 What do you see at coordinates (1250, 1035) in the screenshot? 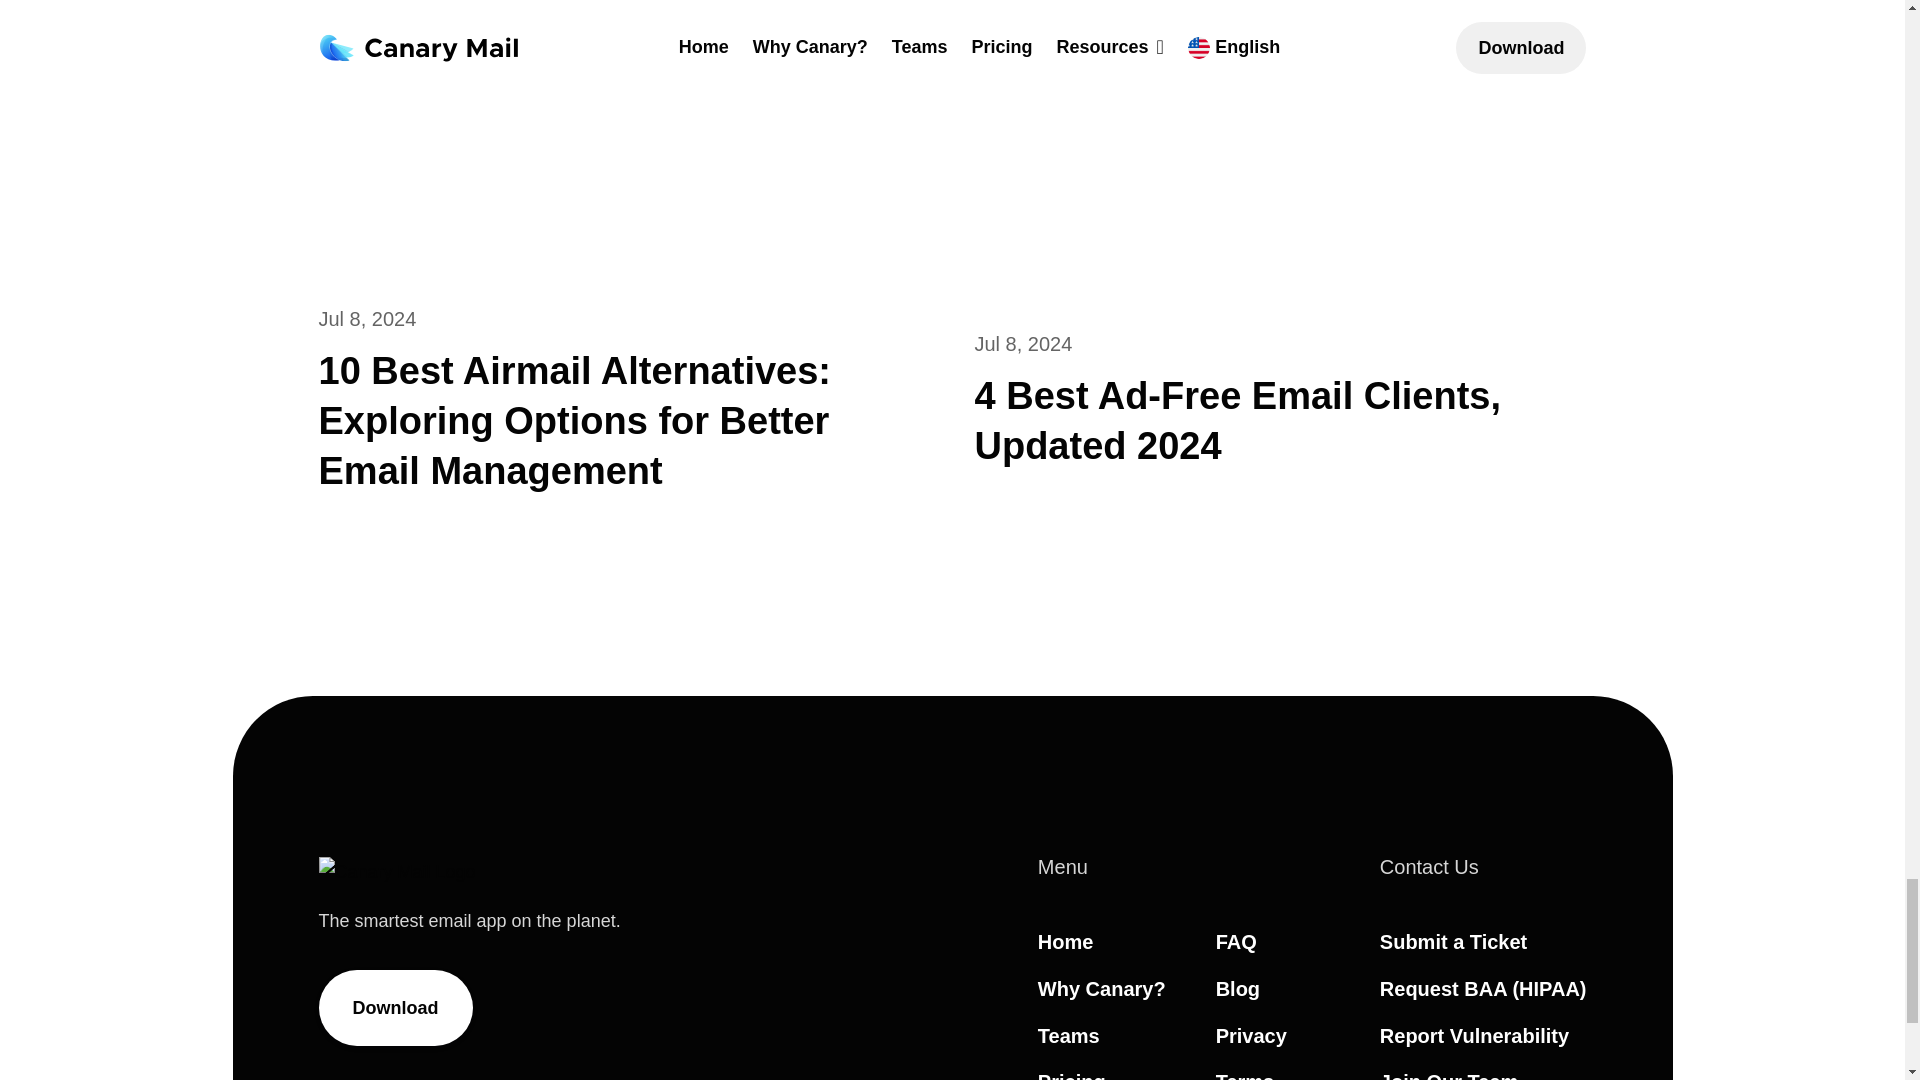
I see `Privacy` at bounding box center [1250, 1035].